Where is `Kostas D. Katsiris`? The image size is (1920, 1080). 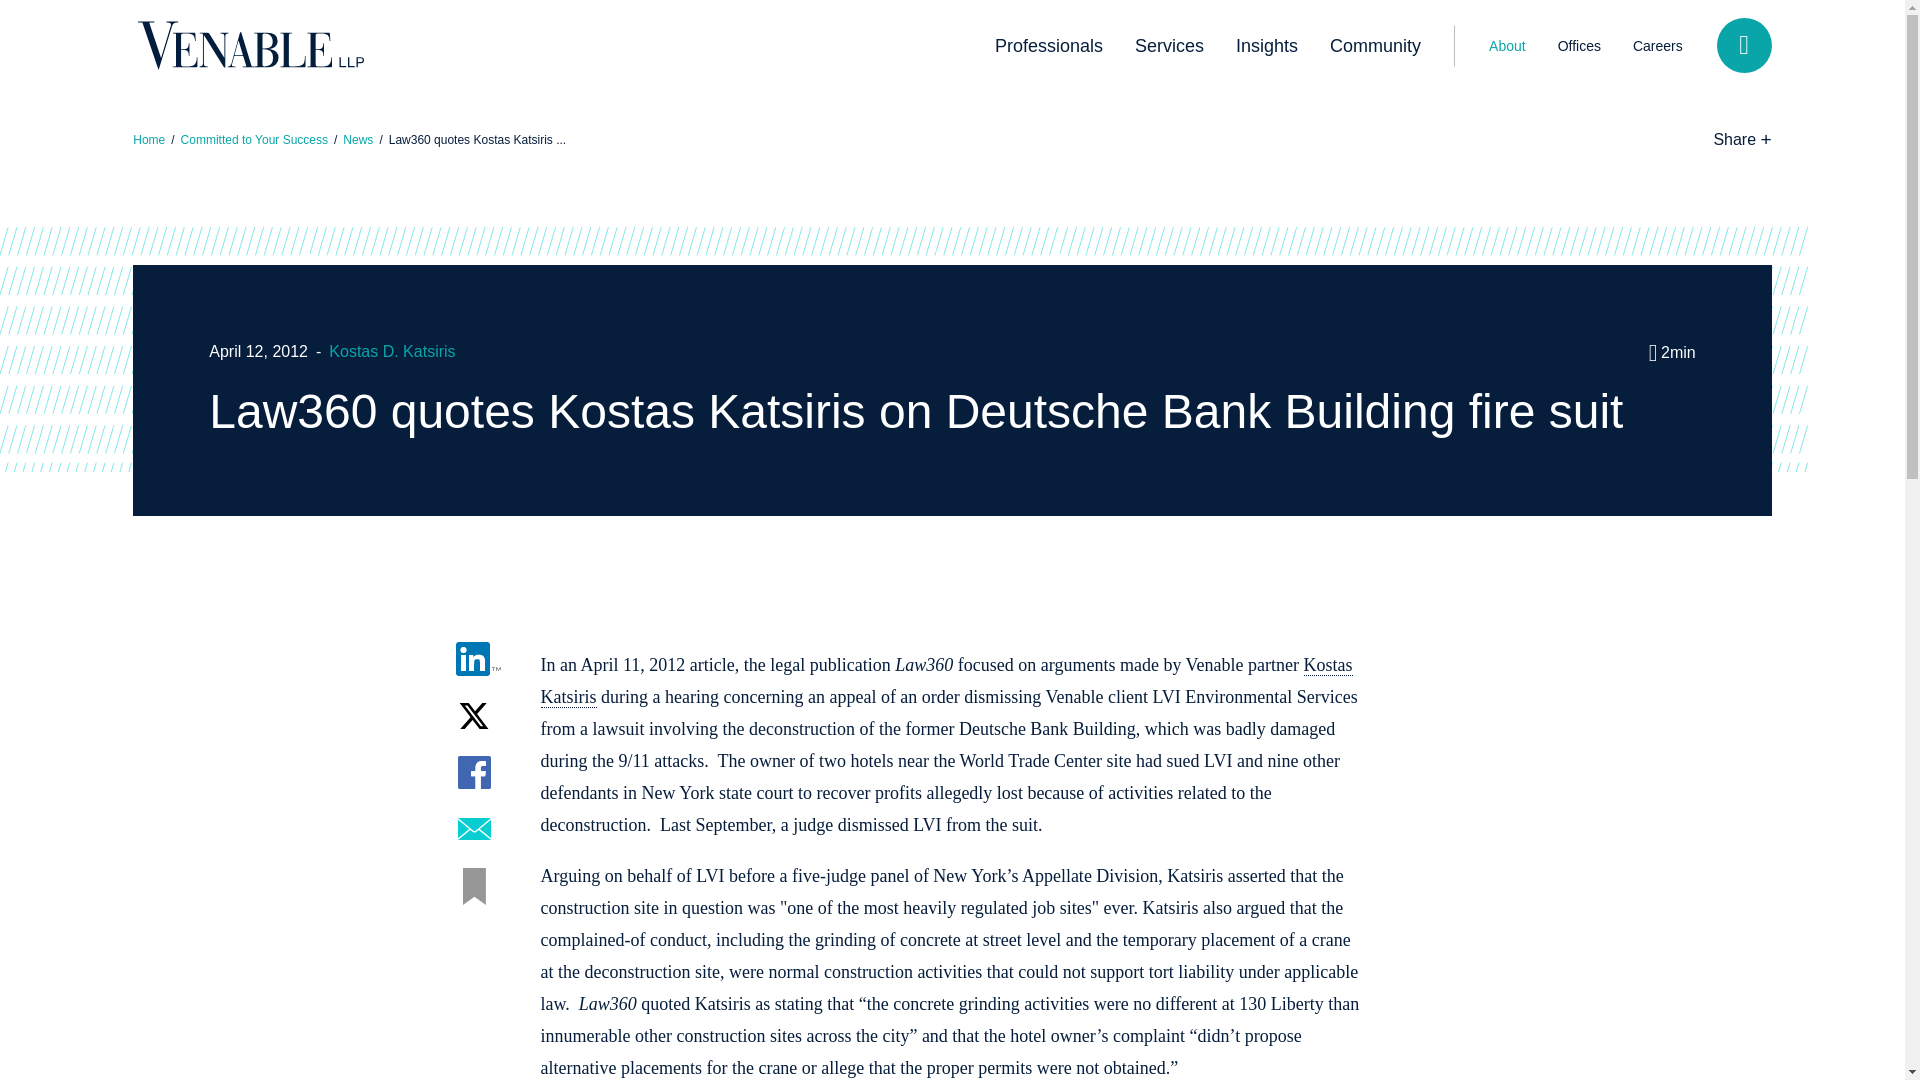
Kostas D. Katsiris is located at coordinates (392, 351).